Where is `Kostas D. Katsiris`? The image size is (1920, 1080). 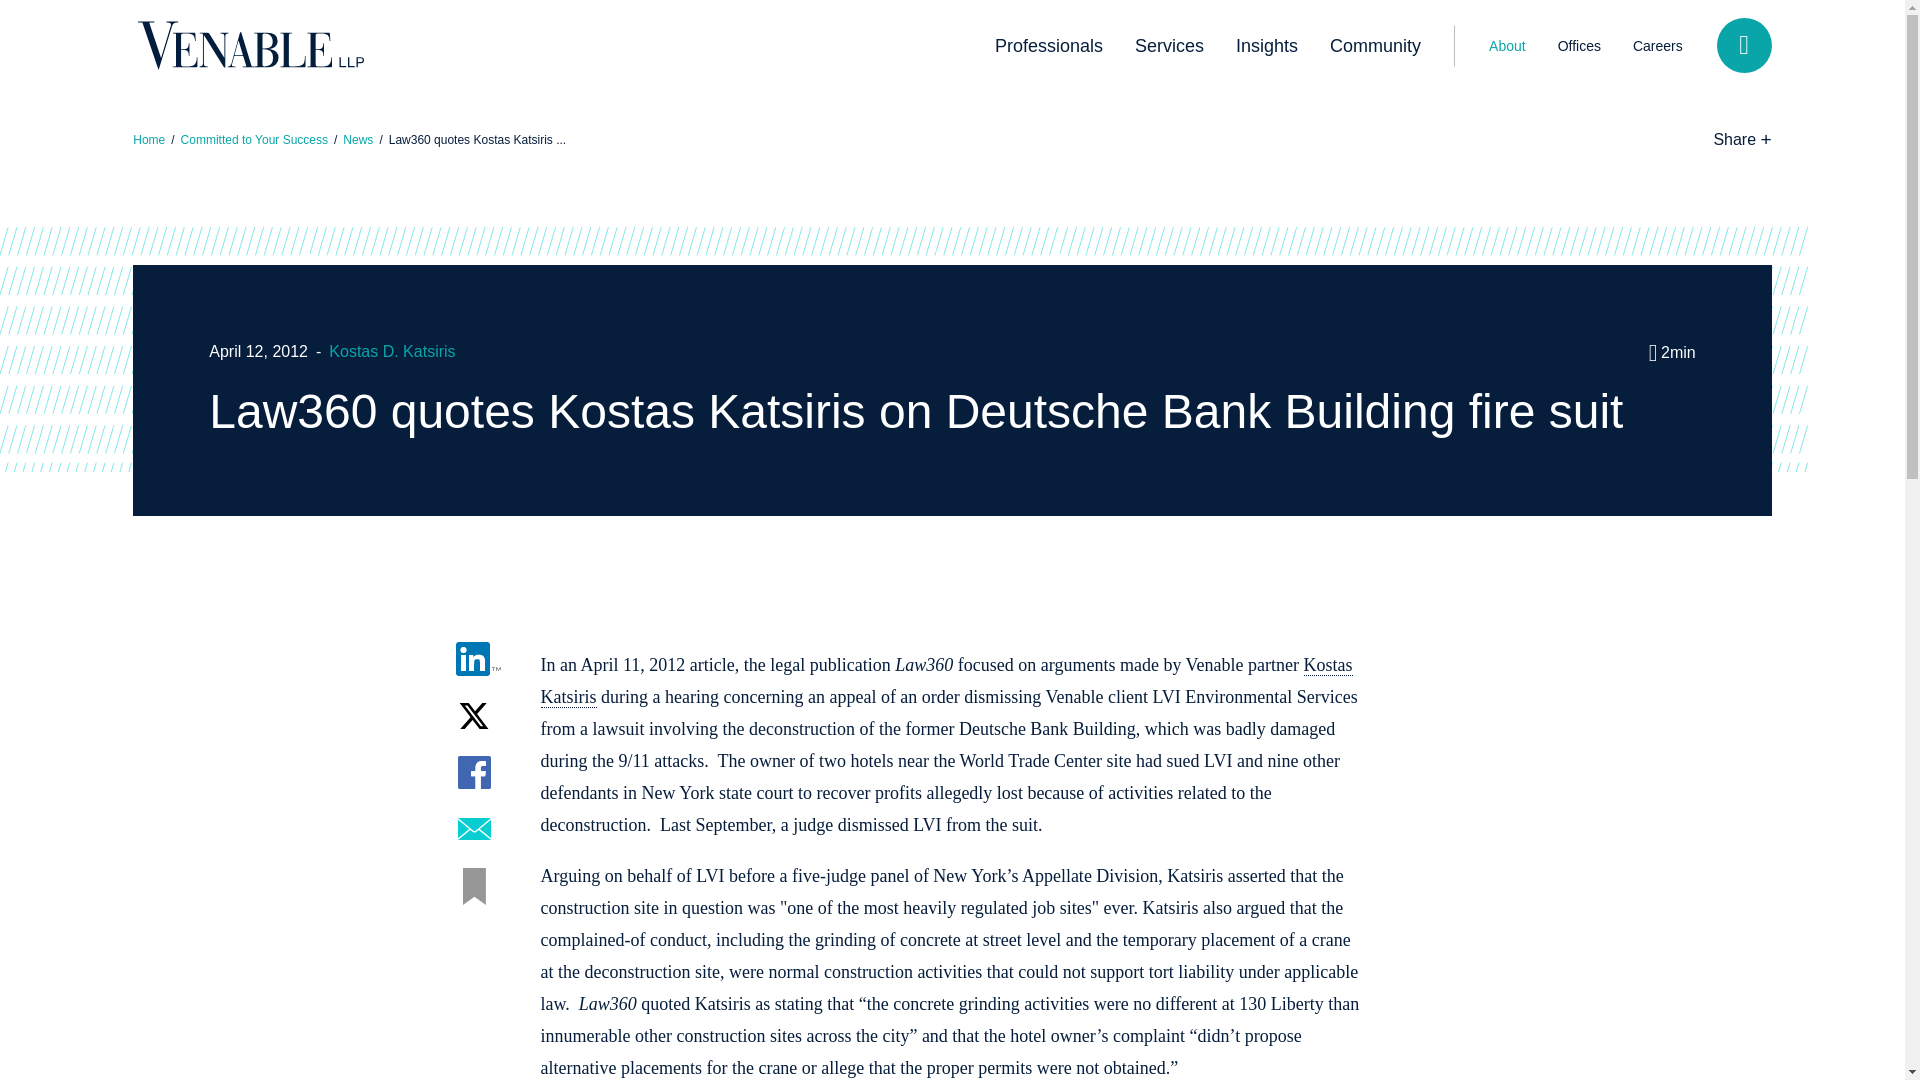
Kostas D. Katsiris is located at coordinates (392, 351).